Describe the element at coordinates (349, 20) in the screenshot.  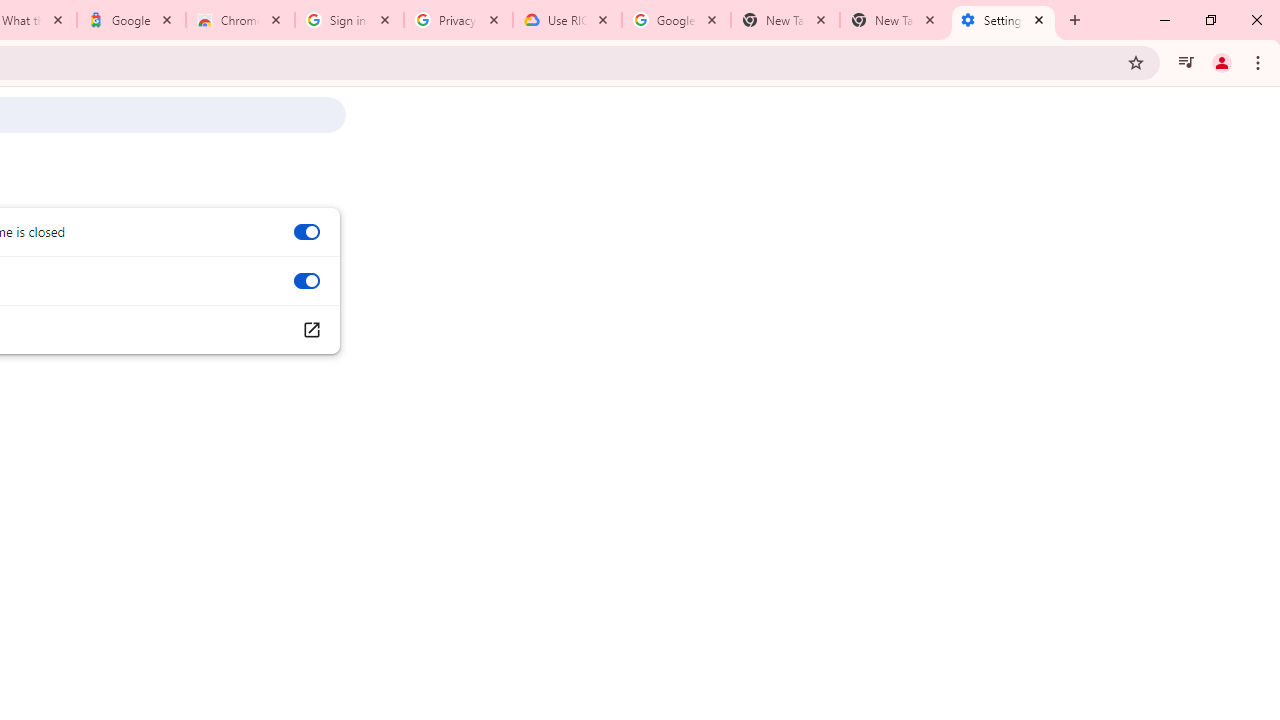
I see `Sign in - Google Accounts` at that location.